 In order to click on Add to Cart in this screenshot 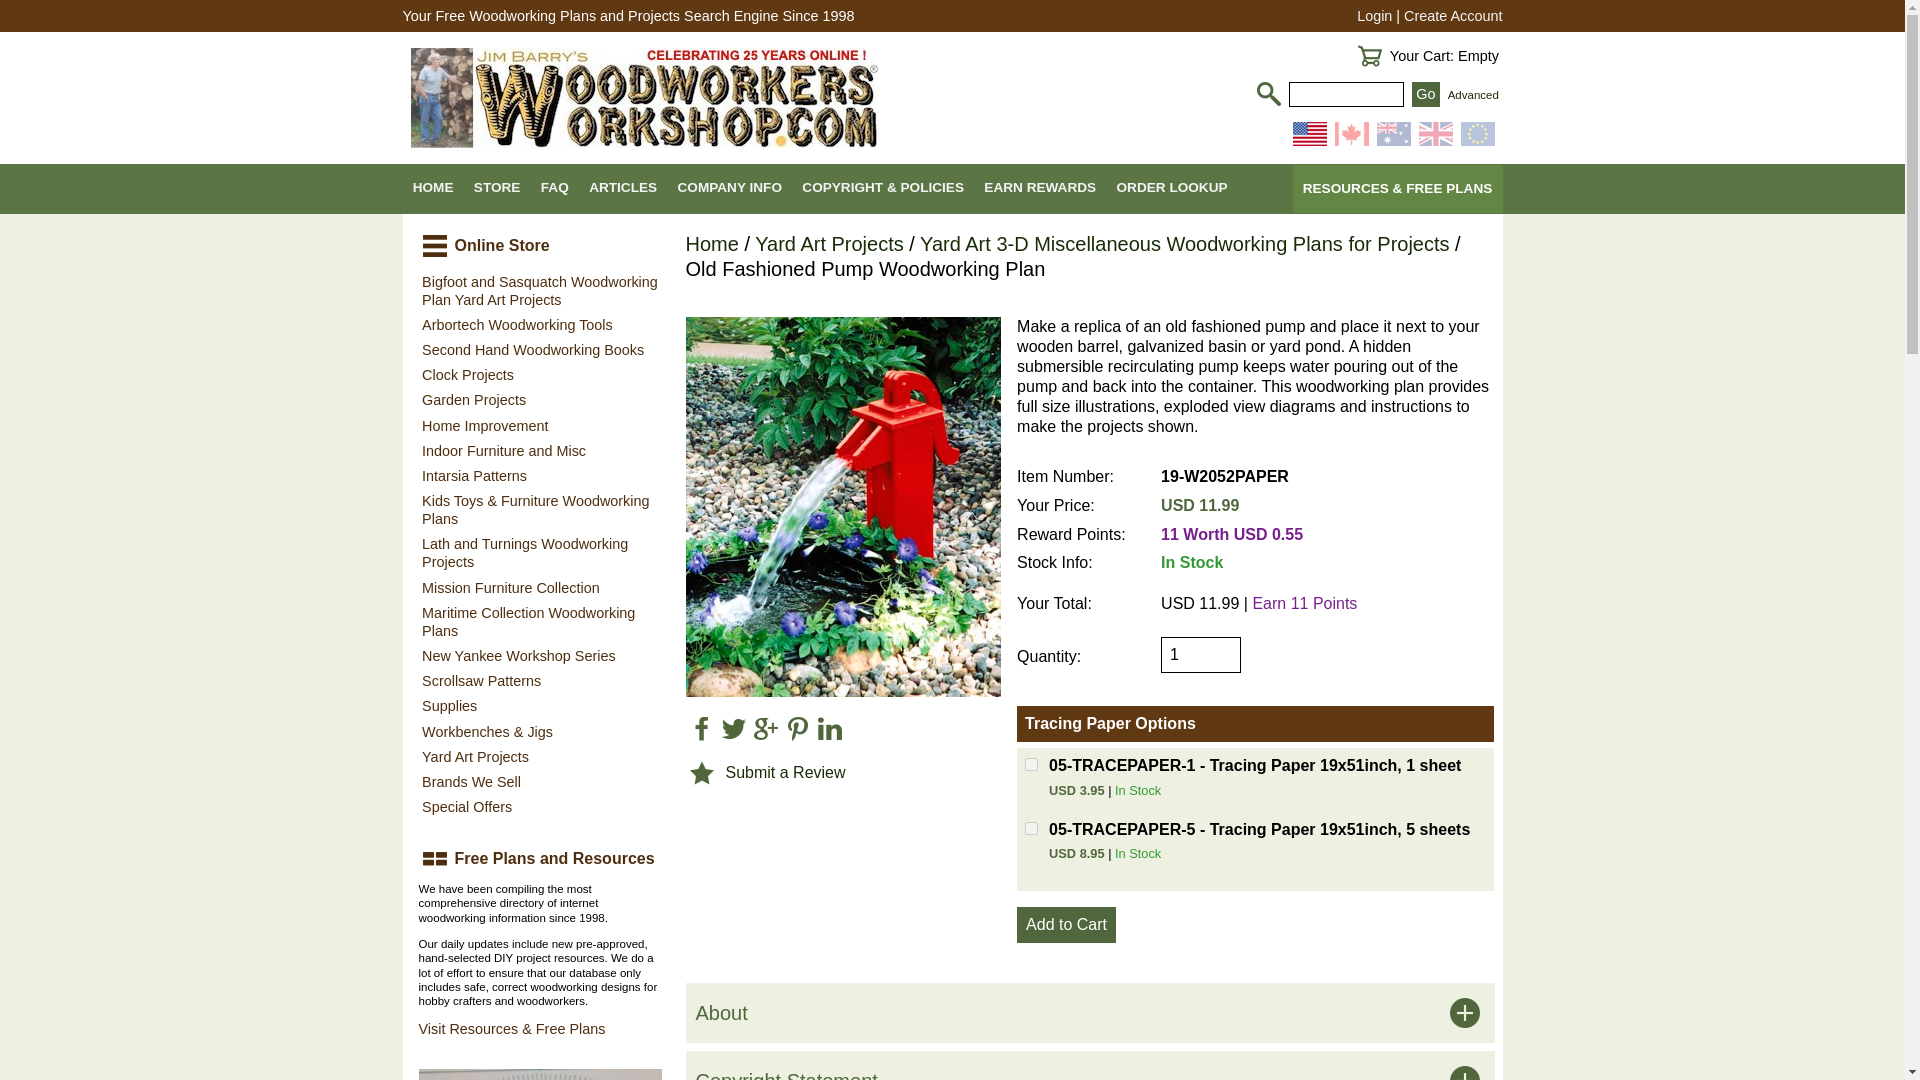, I will do `click(1066, 924)`.